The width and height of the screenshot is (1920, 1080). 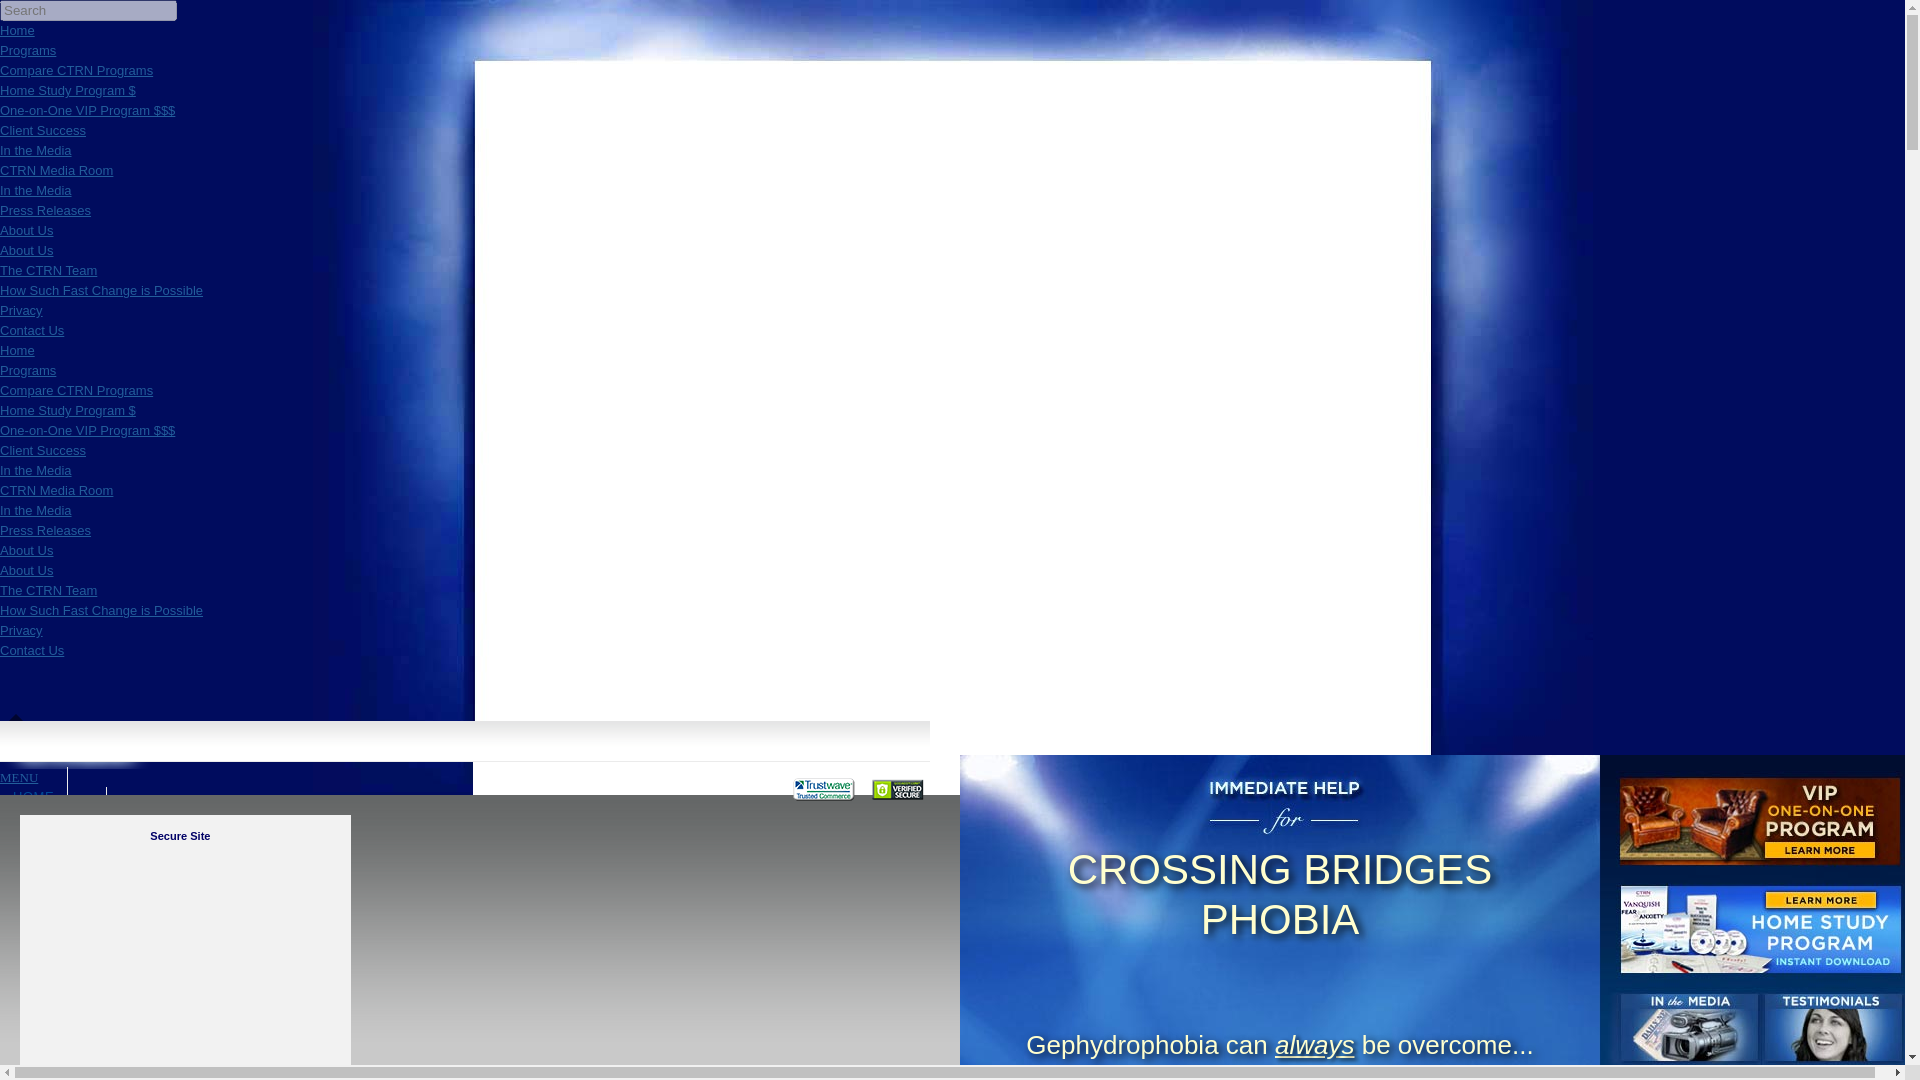 I want to click on Contact Us, so click(x=32, y=330).